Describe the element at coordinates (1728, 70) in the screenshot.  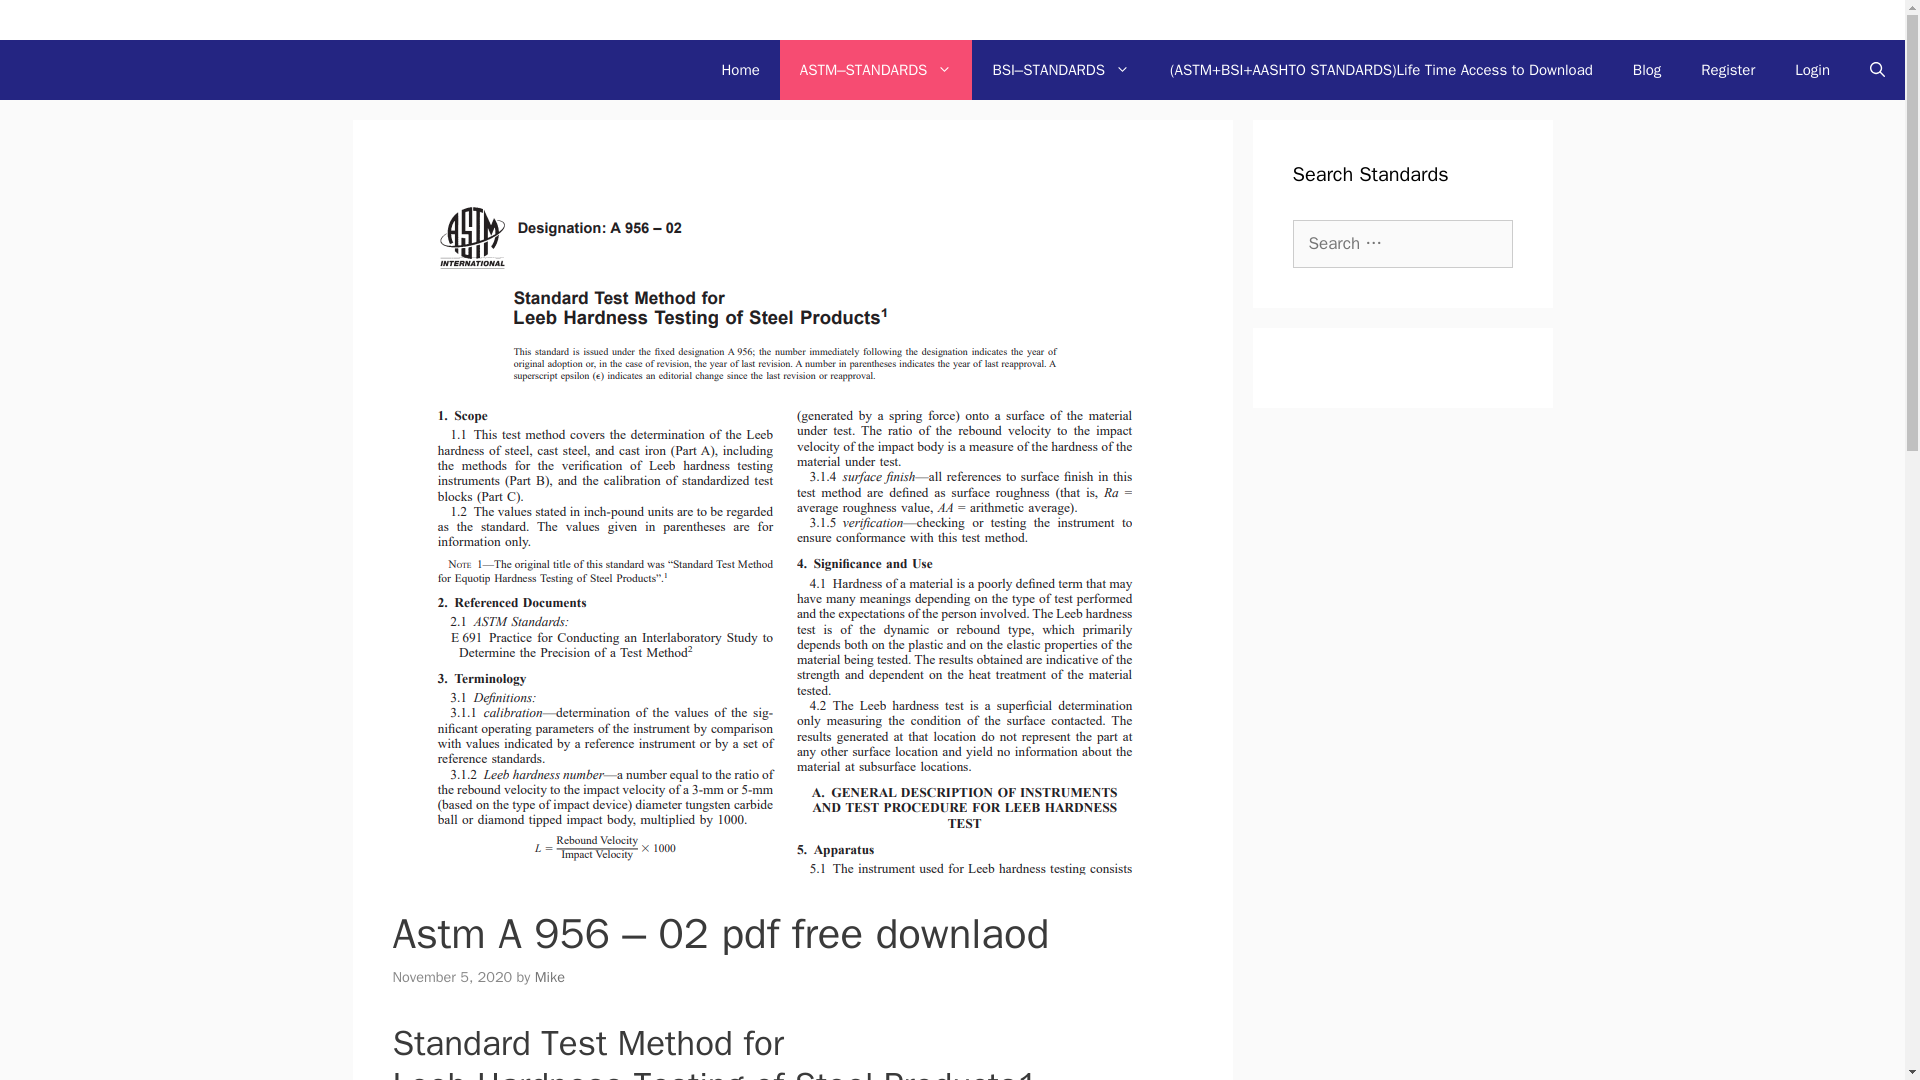
I see `Register` at that location.